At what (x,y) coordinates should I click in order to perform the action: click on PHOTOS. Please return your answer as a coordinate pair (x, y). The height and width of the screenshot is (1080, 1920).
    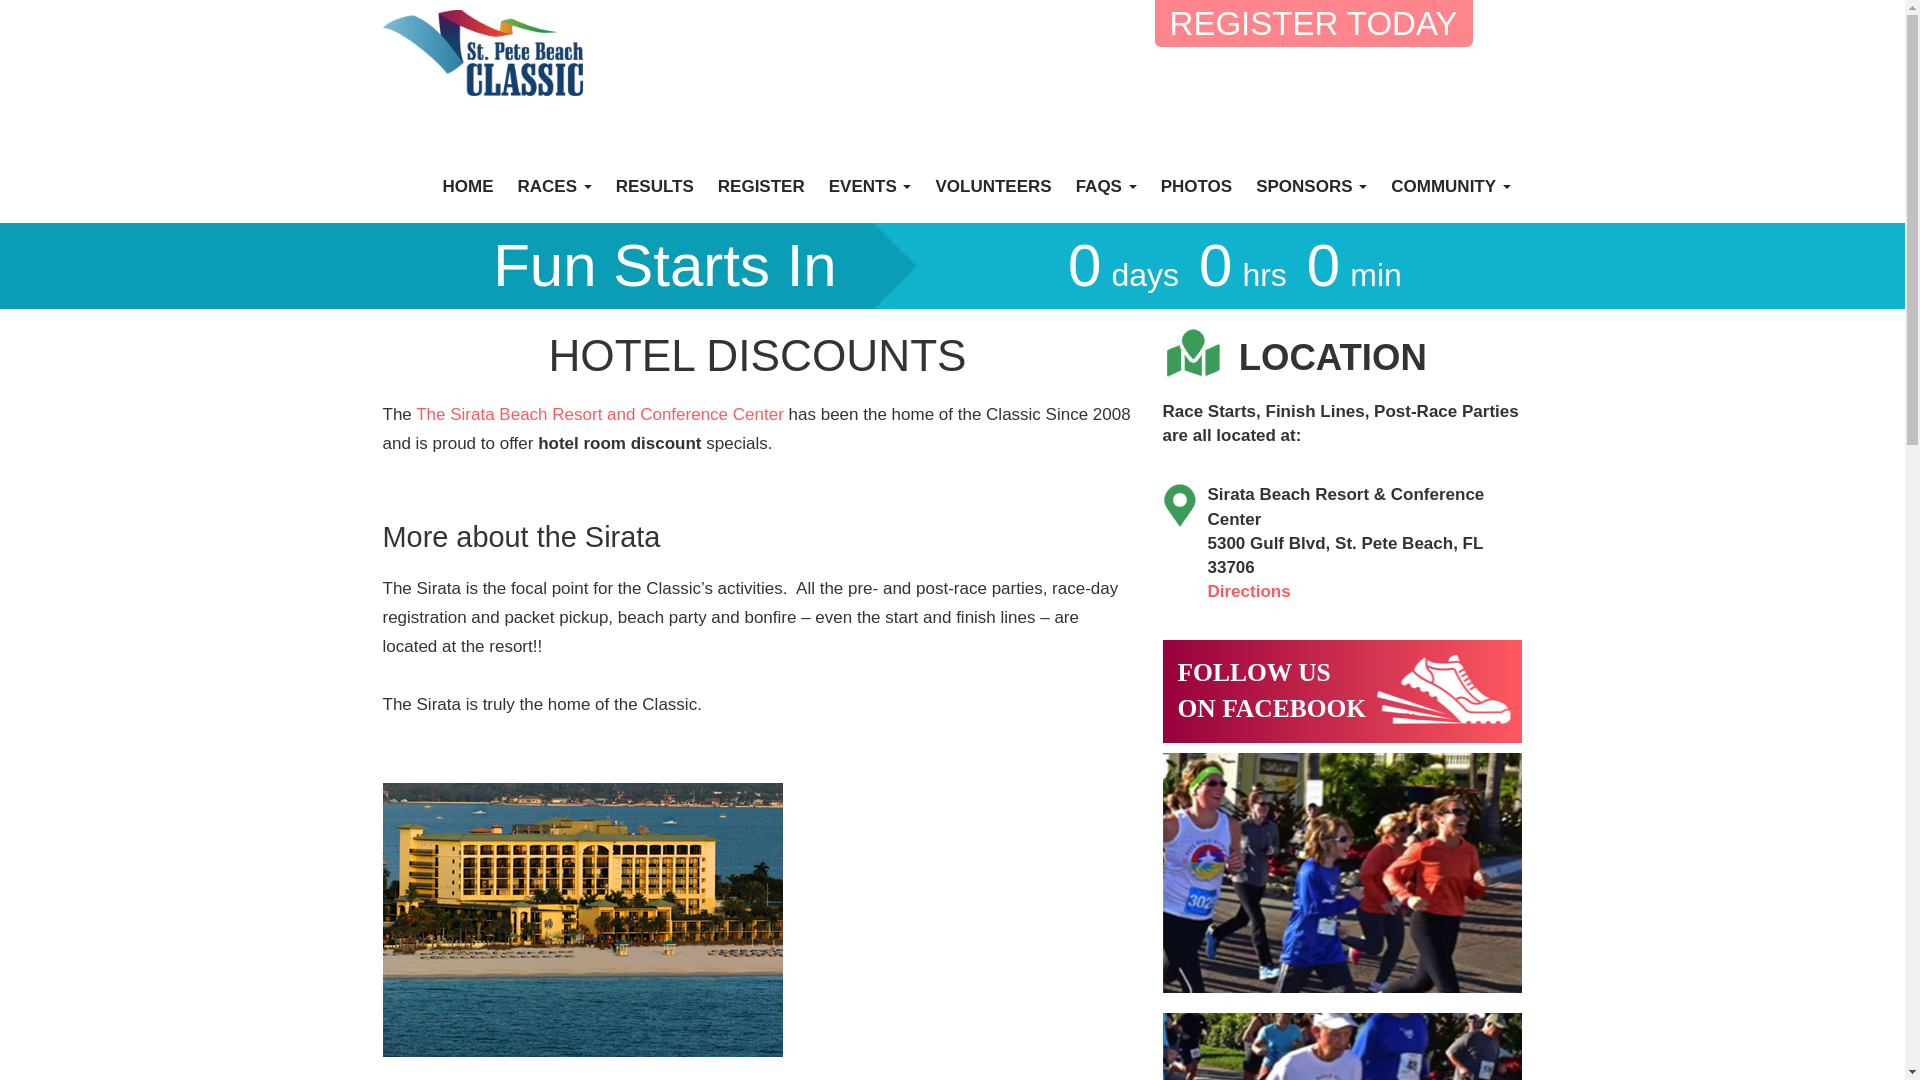
    Looking at the image, I should click on (654, 186).